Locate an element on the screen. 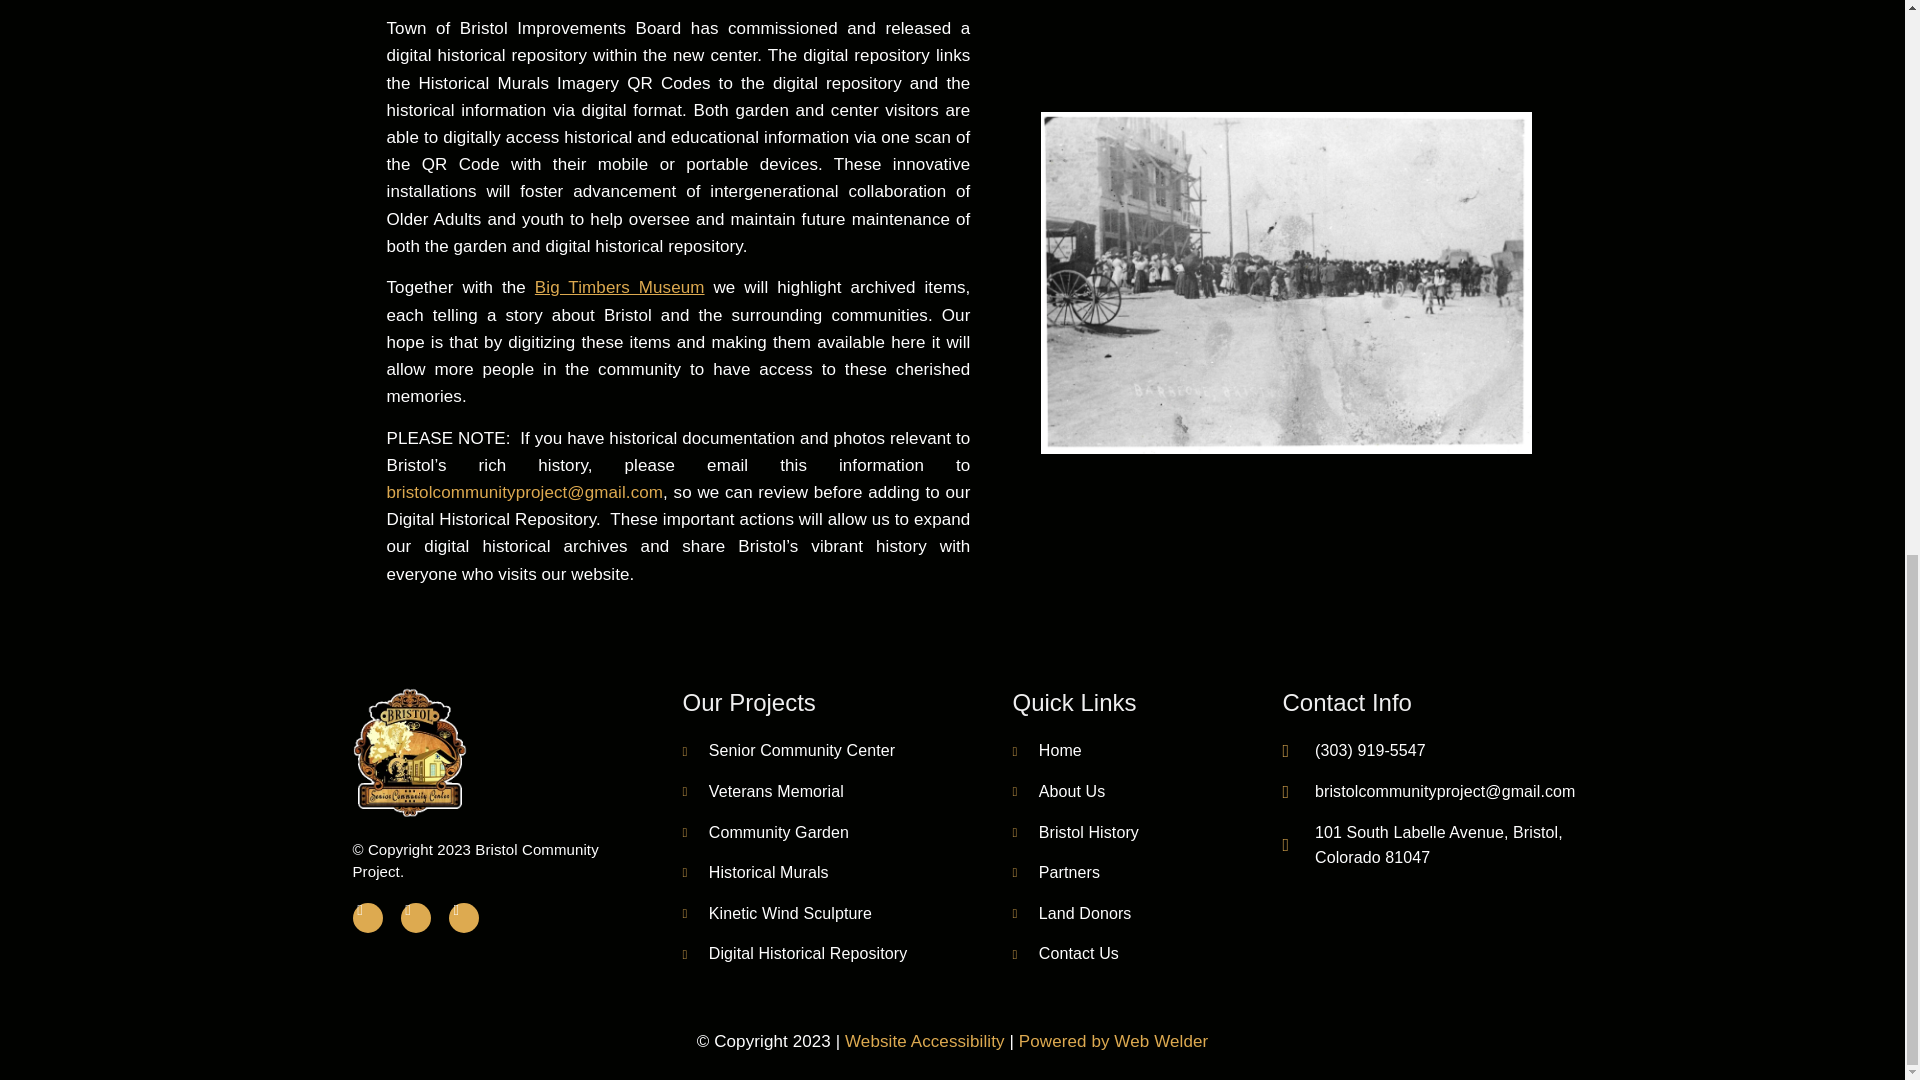 The width and height of the screenshot is (1920, 1080). Kinetic Wind Sculpture is located at coordinates (776, 913).